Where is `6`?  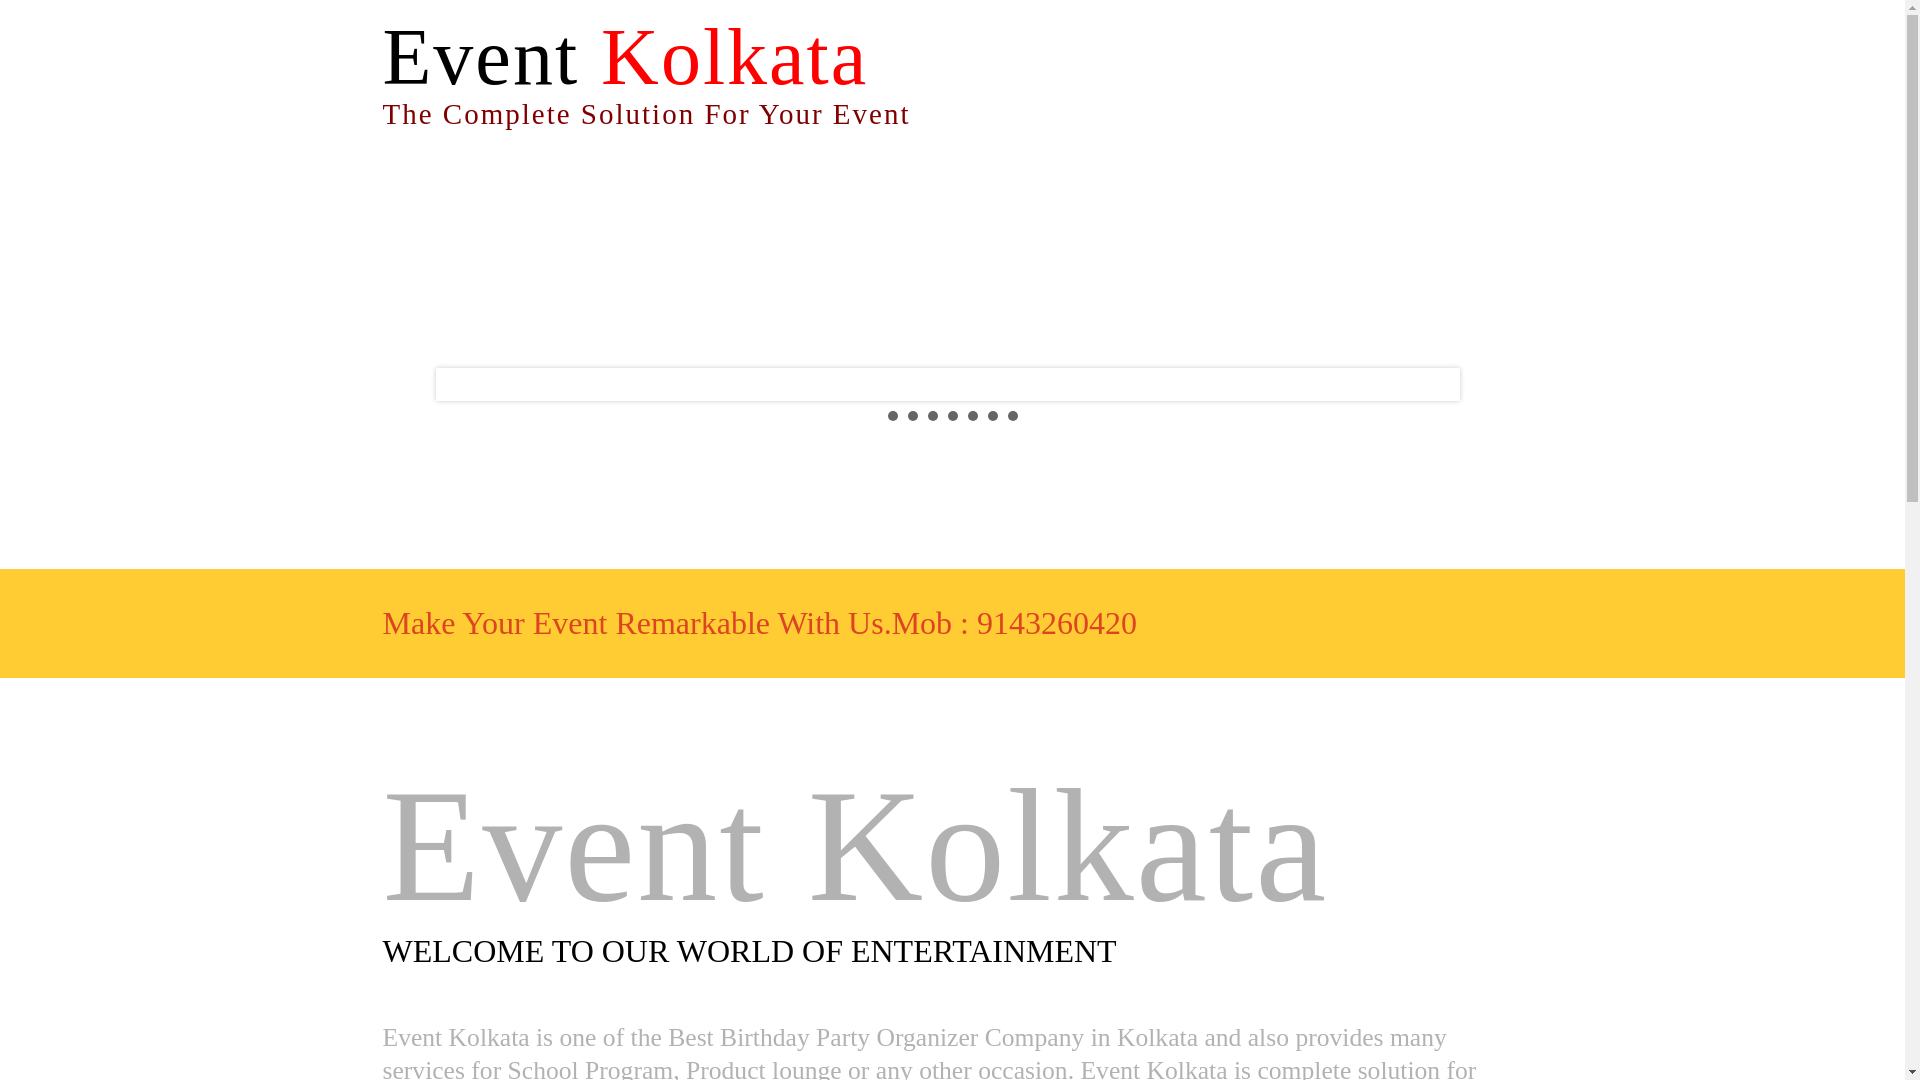
6 is located at coordinates (993, 416).